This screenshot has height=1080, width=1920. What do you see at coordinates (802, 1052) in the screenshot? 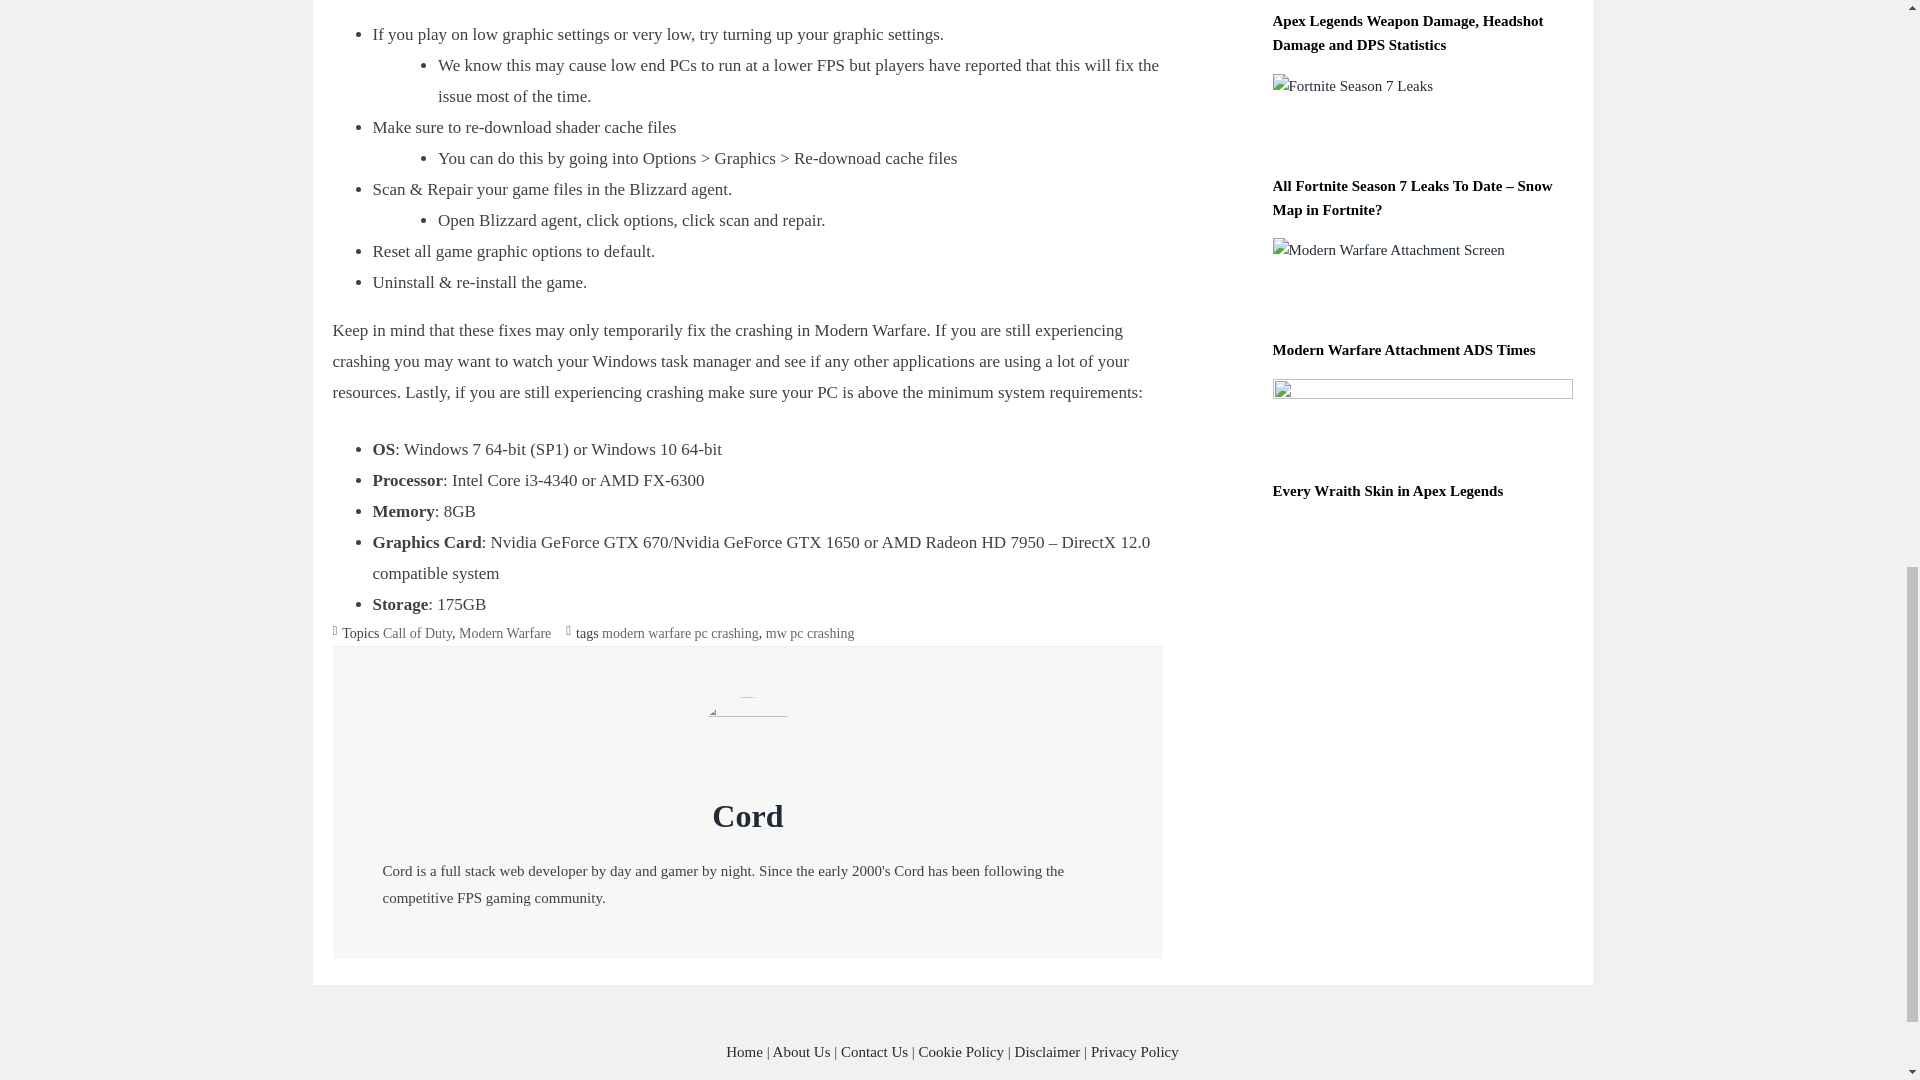
I see `About Us` at bounding box center [802, 1052].